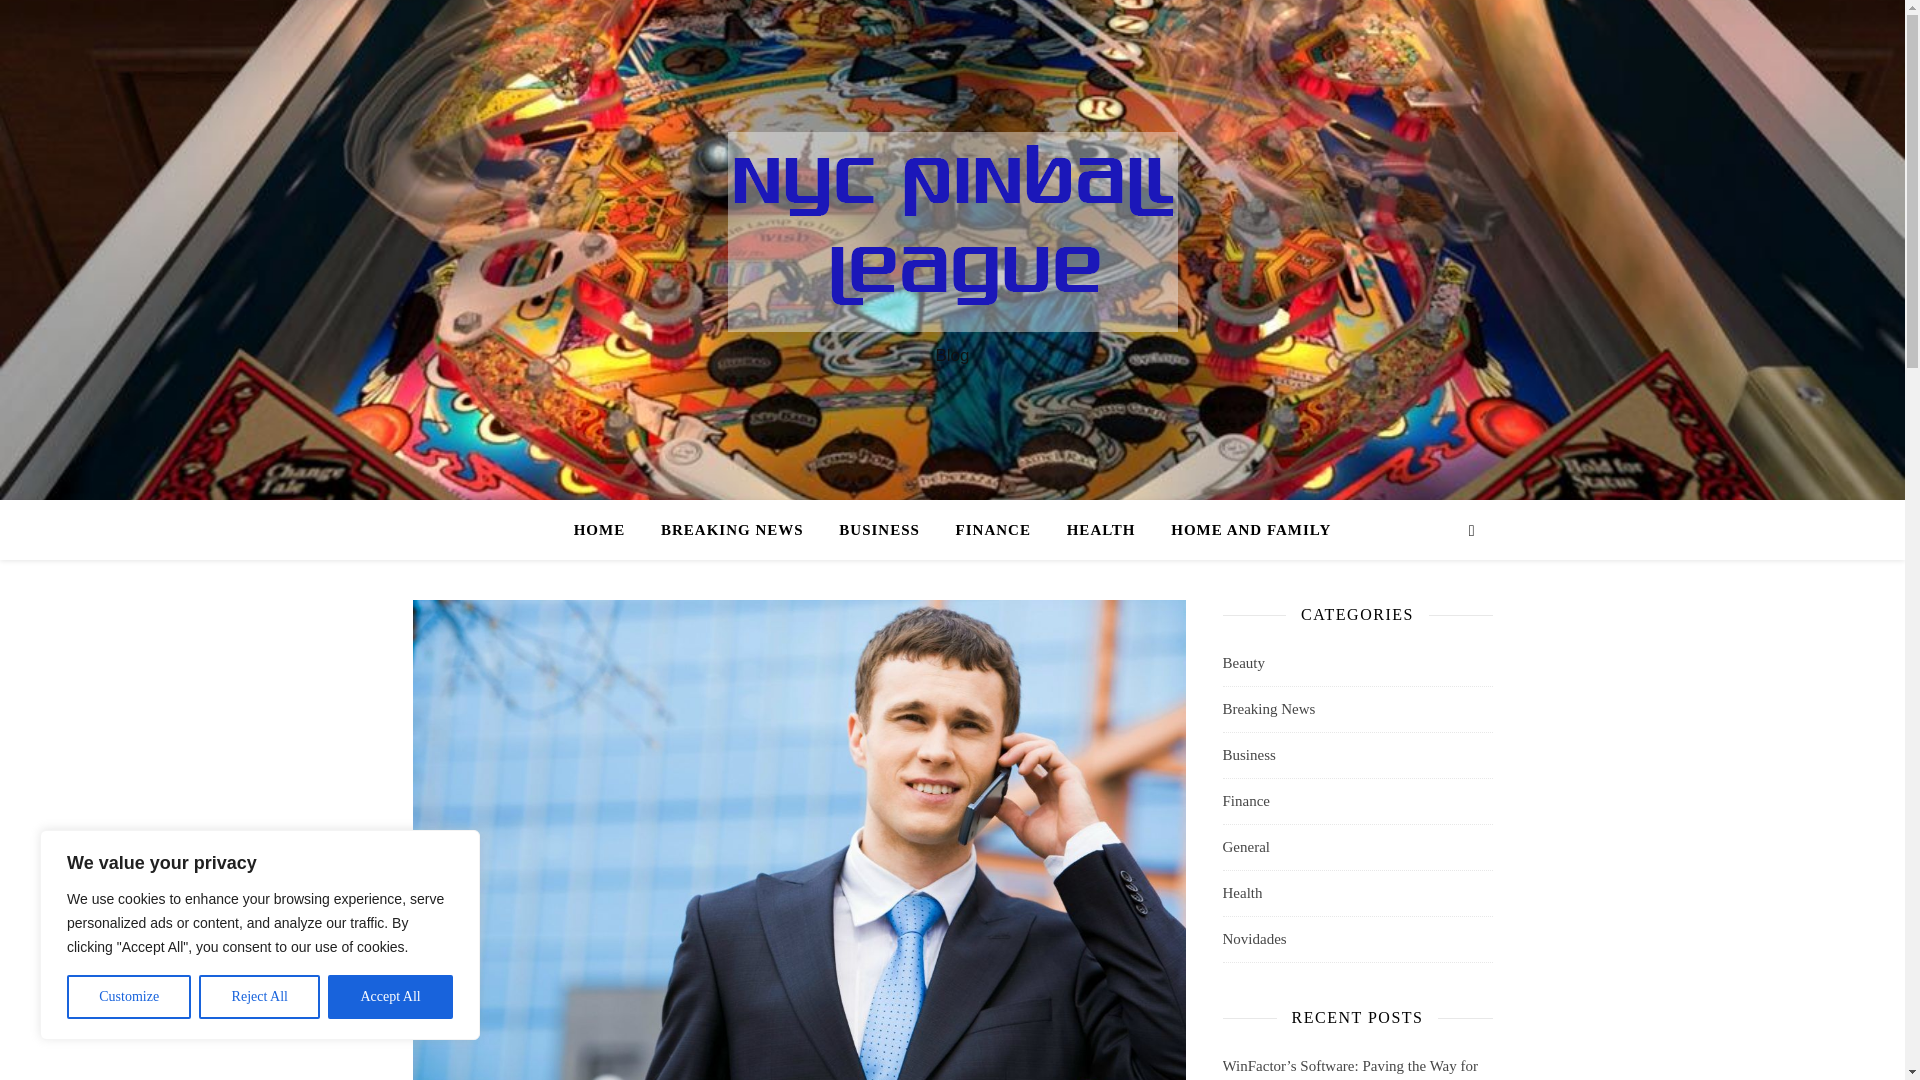 This screenshot has height=1080, width=1920. What do you see at coordinates (1268, 709) in the screenshot?
I see `Breaking News` at bounding box center [1268, 709].